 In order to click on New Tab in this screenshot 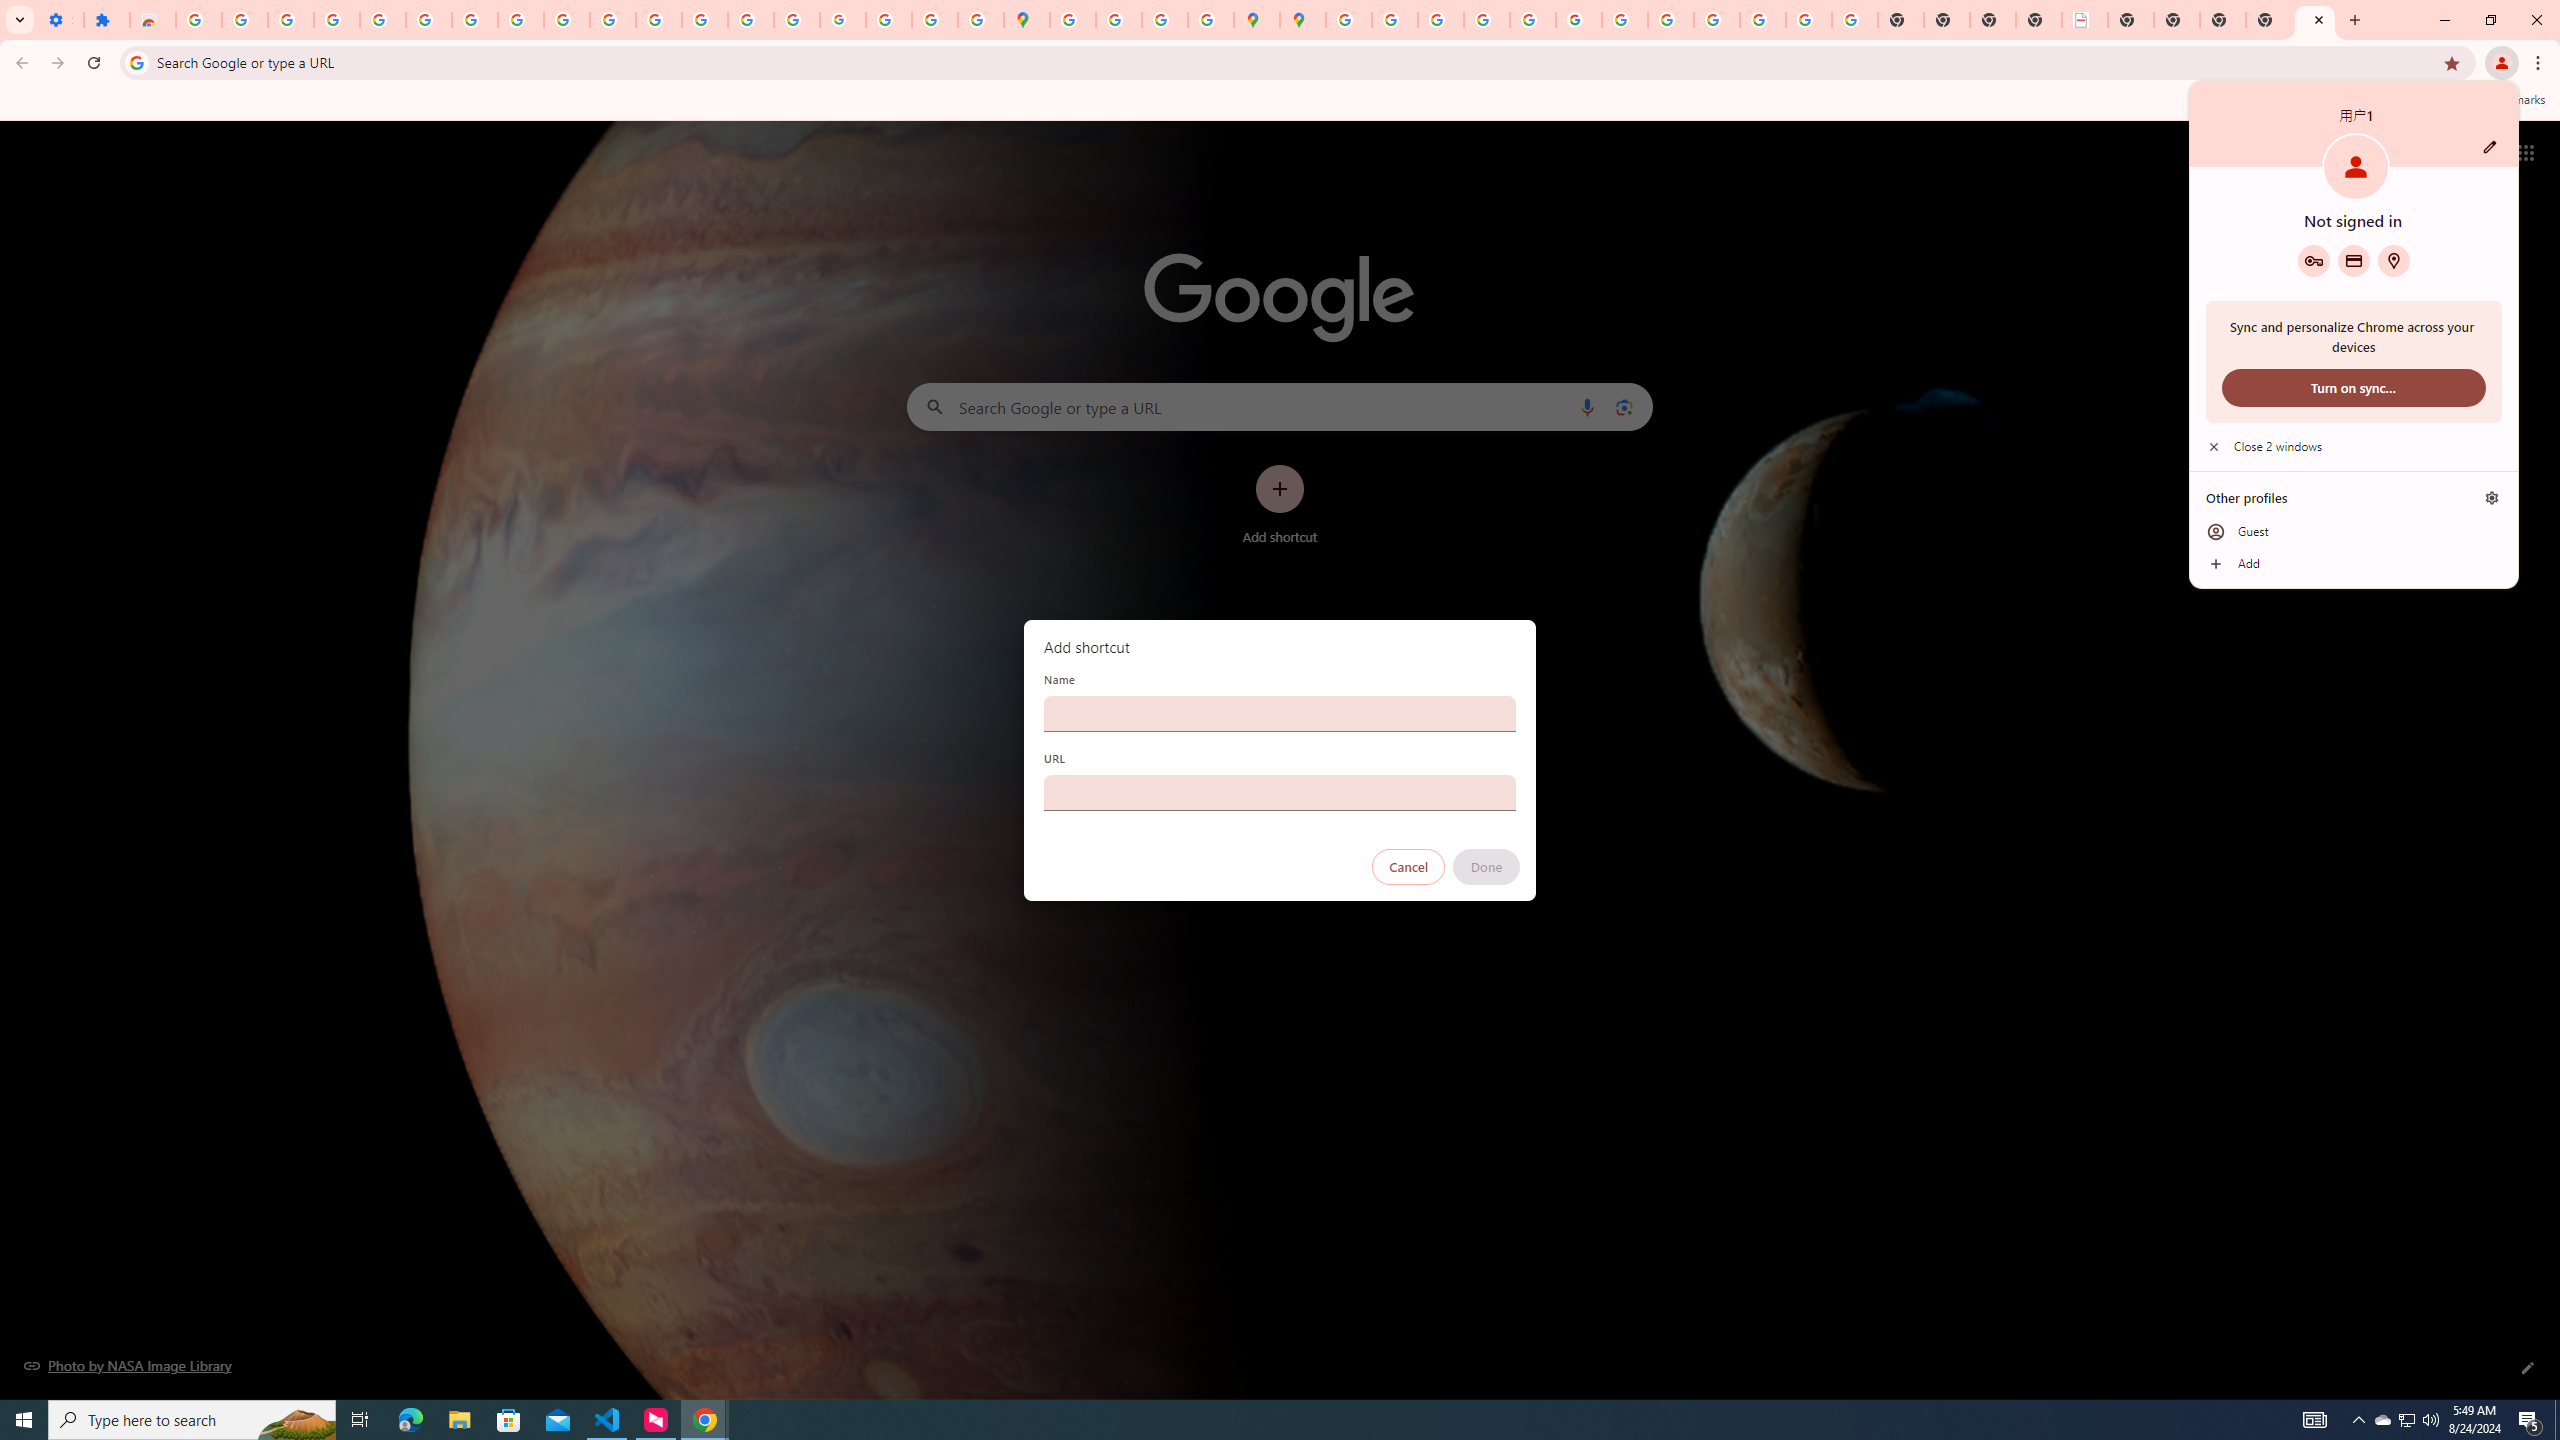, I will do `click(2383, 1420)`.